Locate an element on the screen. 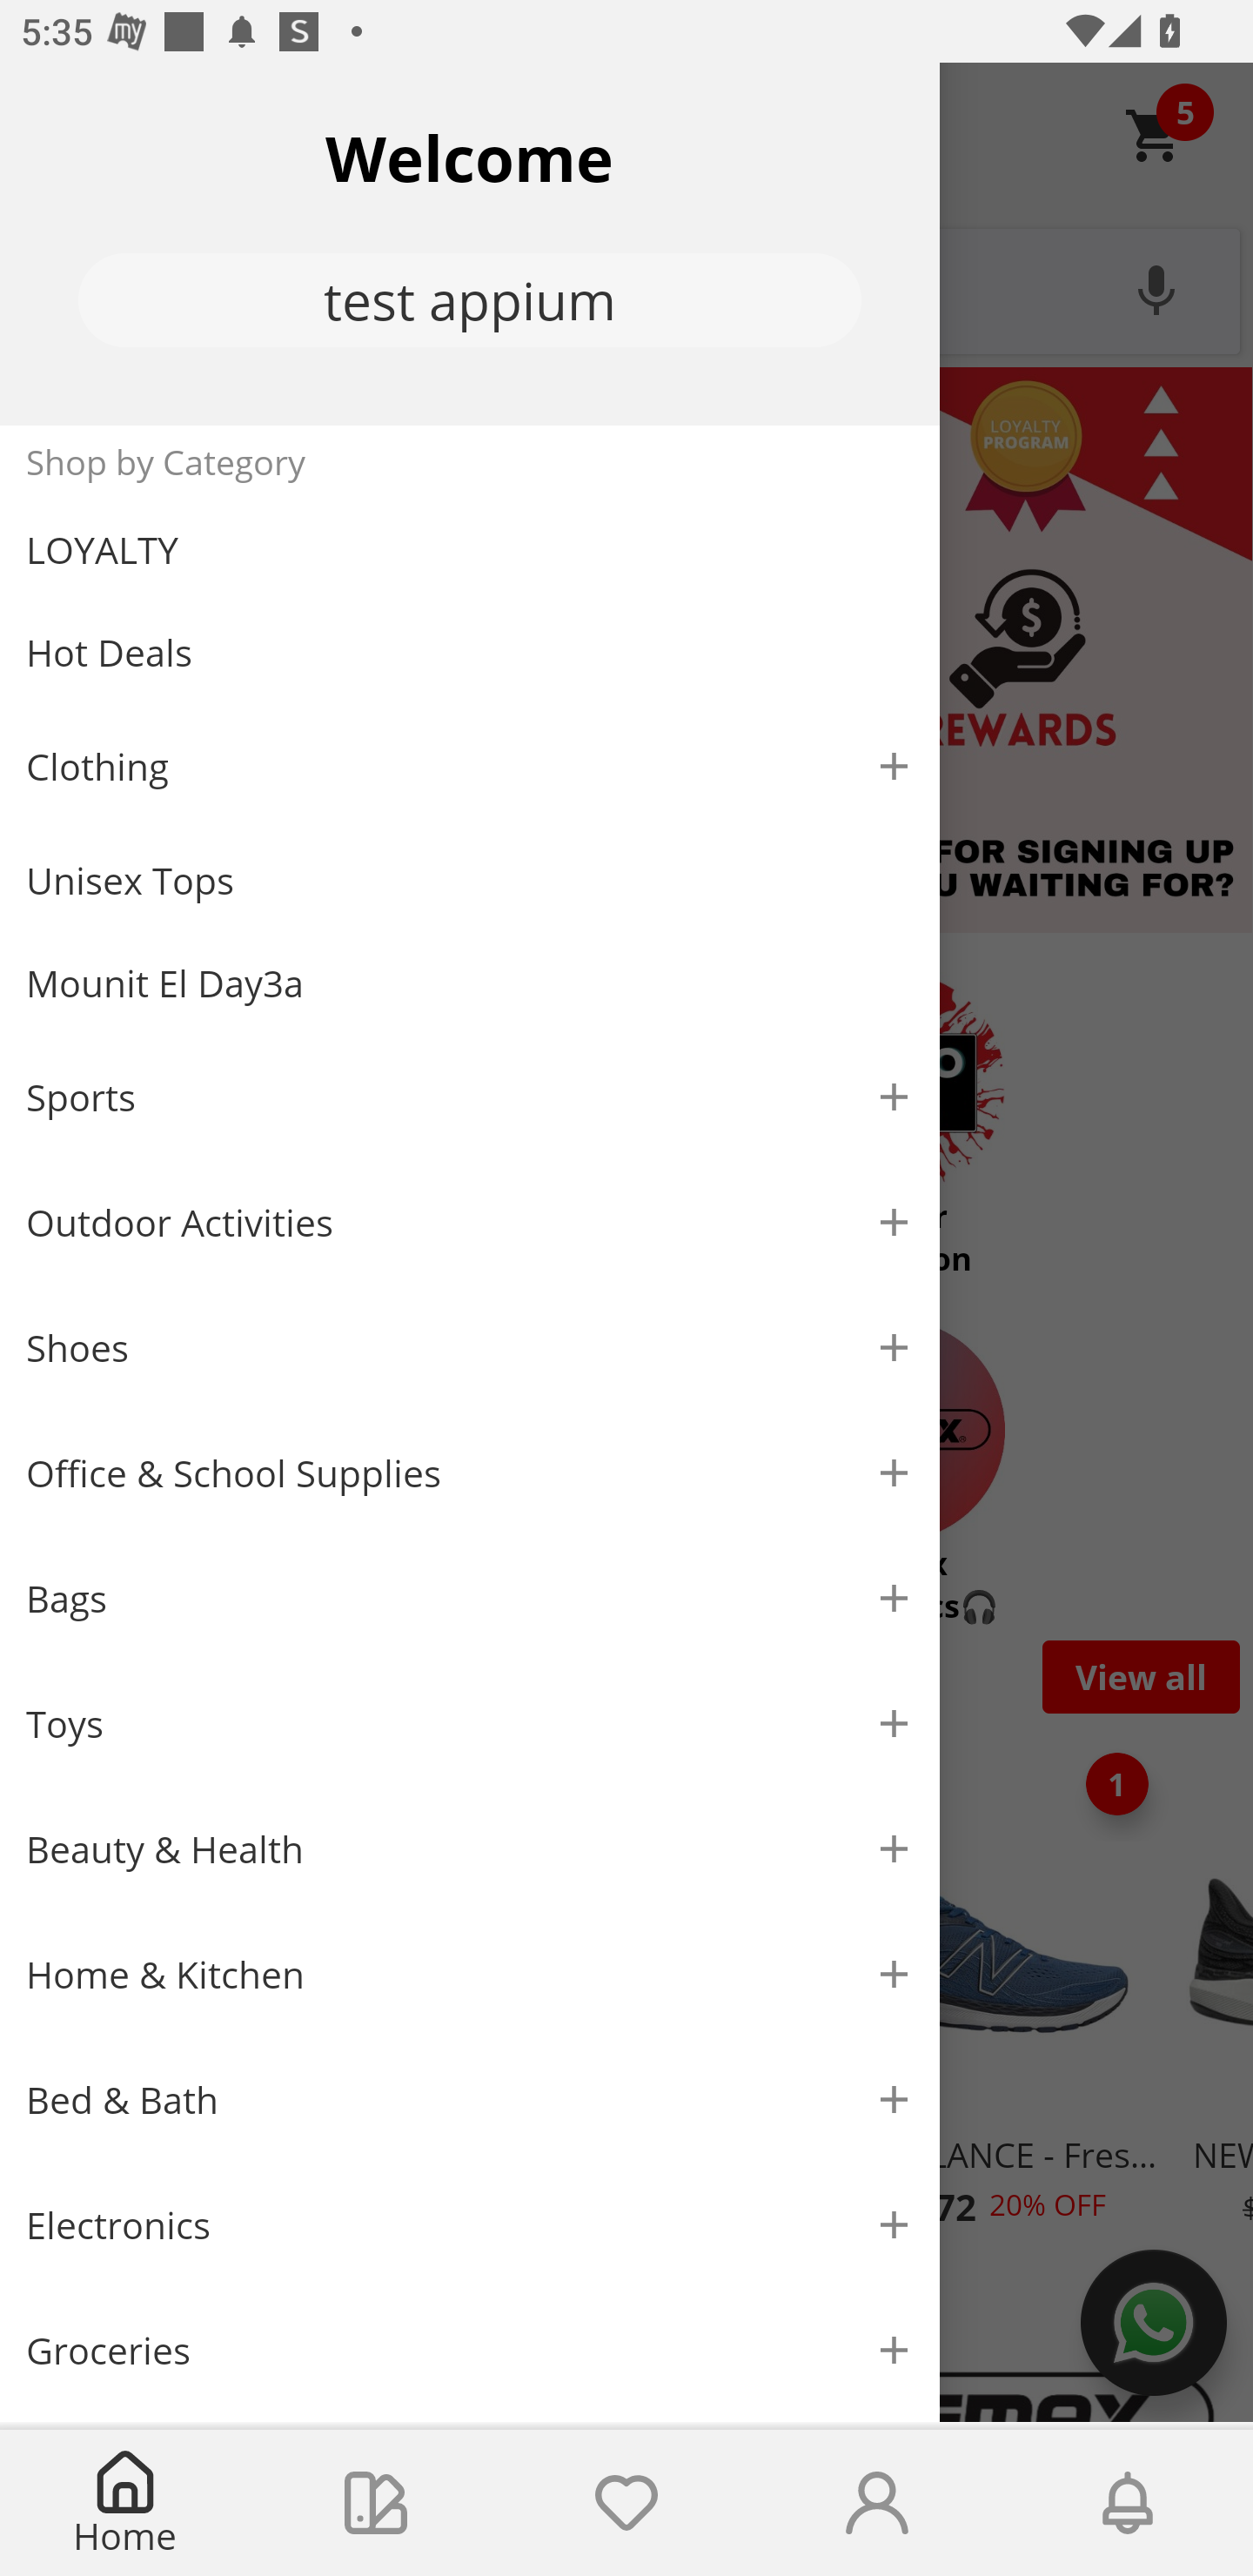  Collections is located at coordinates (376, 2503).